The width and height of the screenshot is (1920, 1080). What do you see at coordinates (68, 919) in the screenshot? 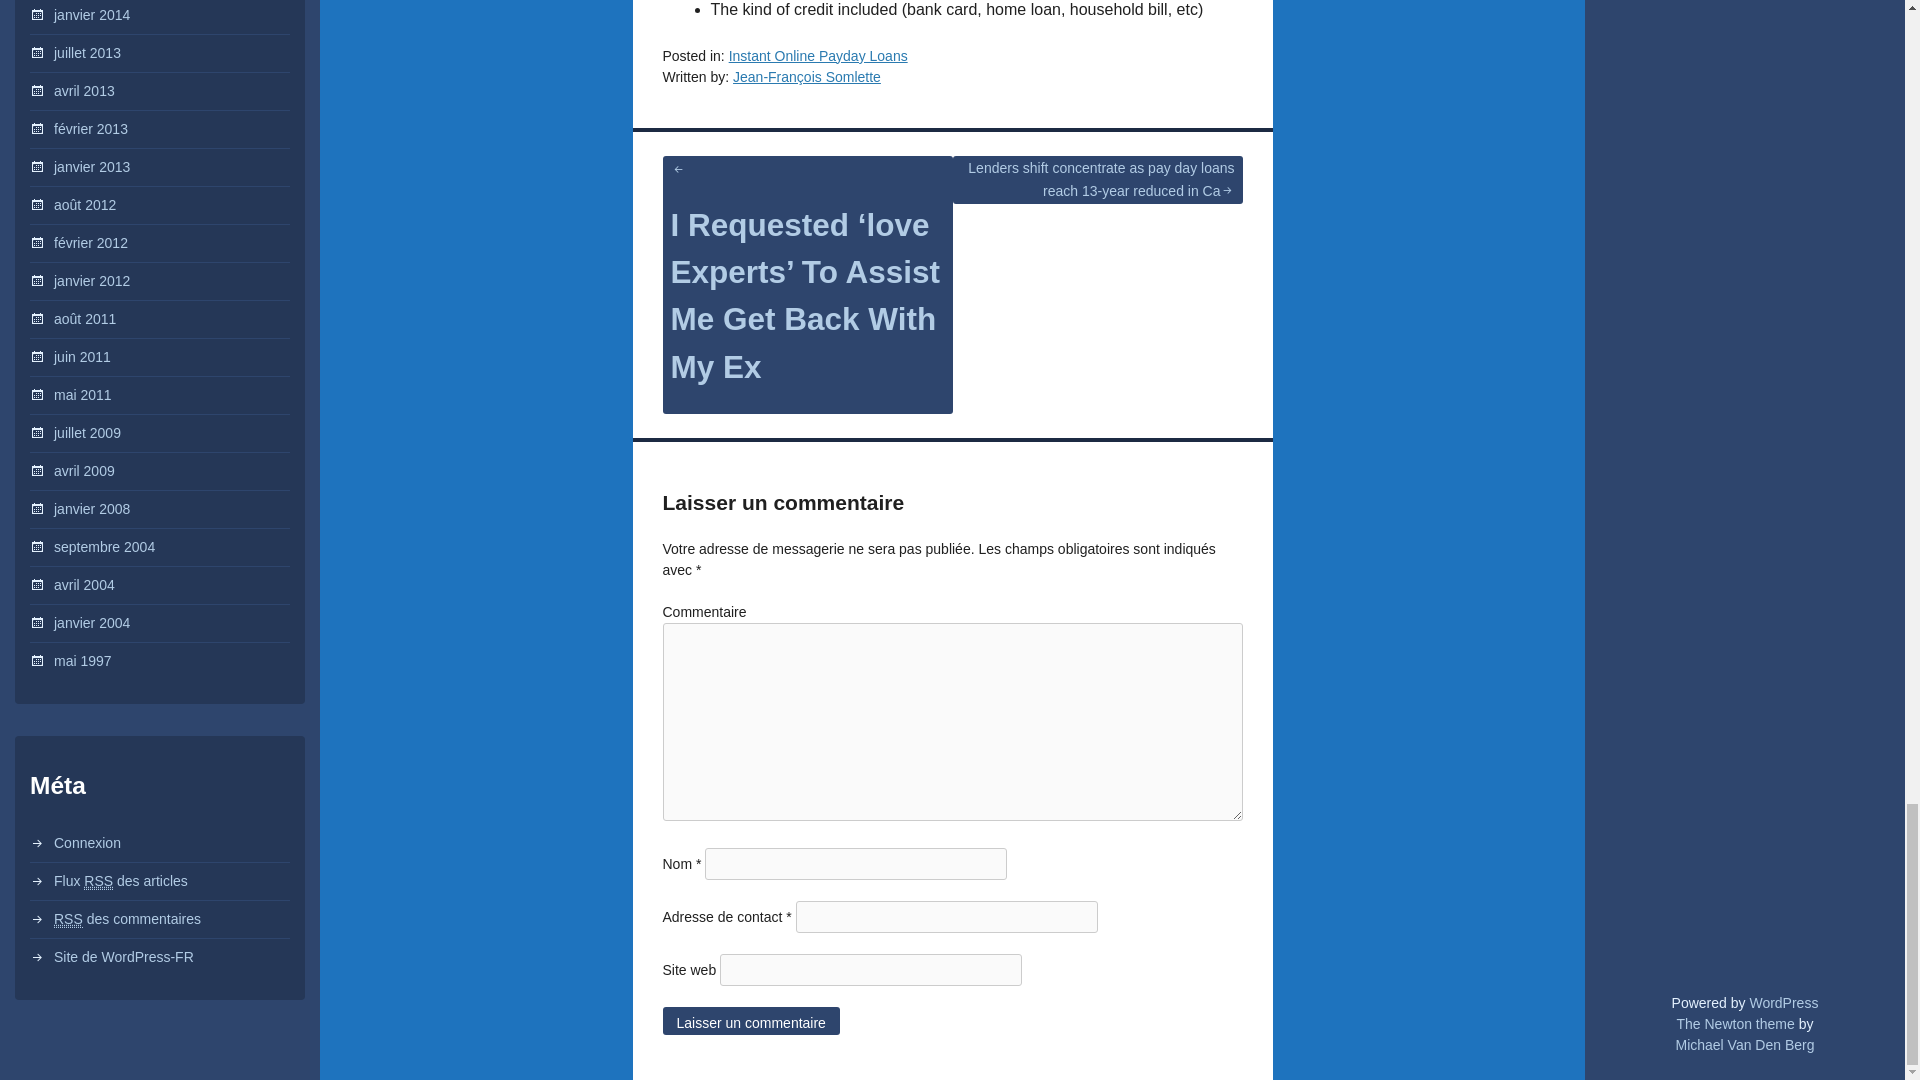
I see `Really Simple Syndication` at bounding box center [68, 919].